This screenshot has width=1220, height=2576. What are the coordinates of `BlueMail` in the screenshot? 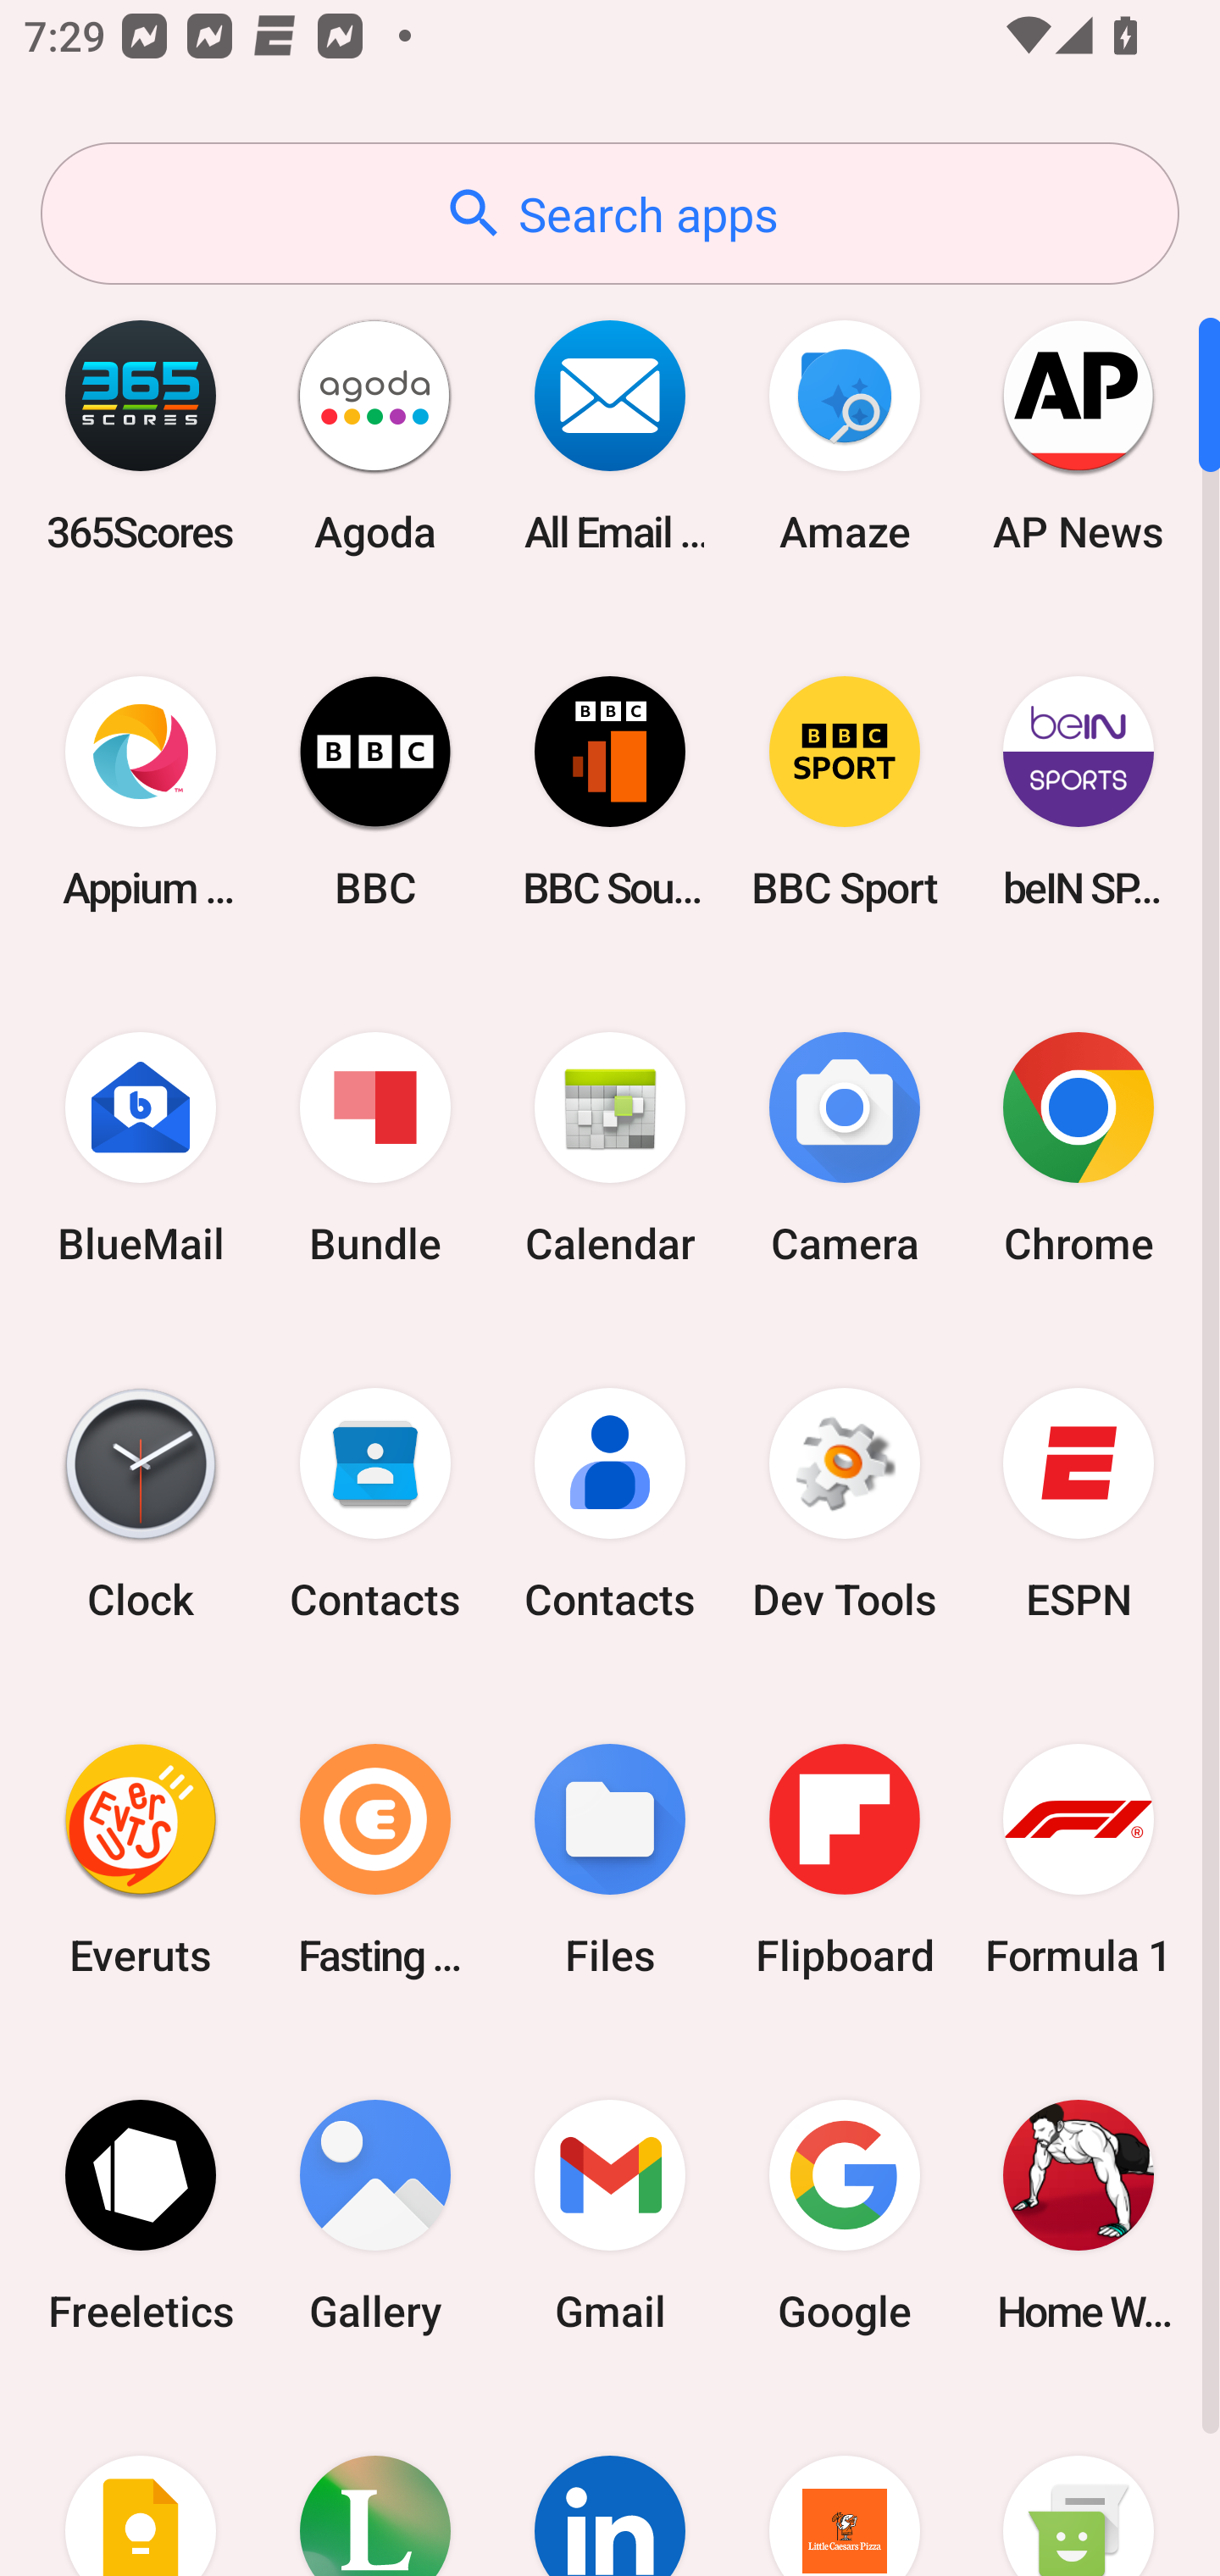 It's located at (141, 1149).